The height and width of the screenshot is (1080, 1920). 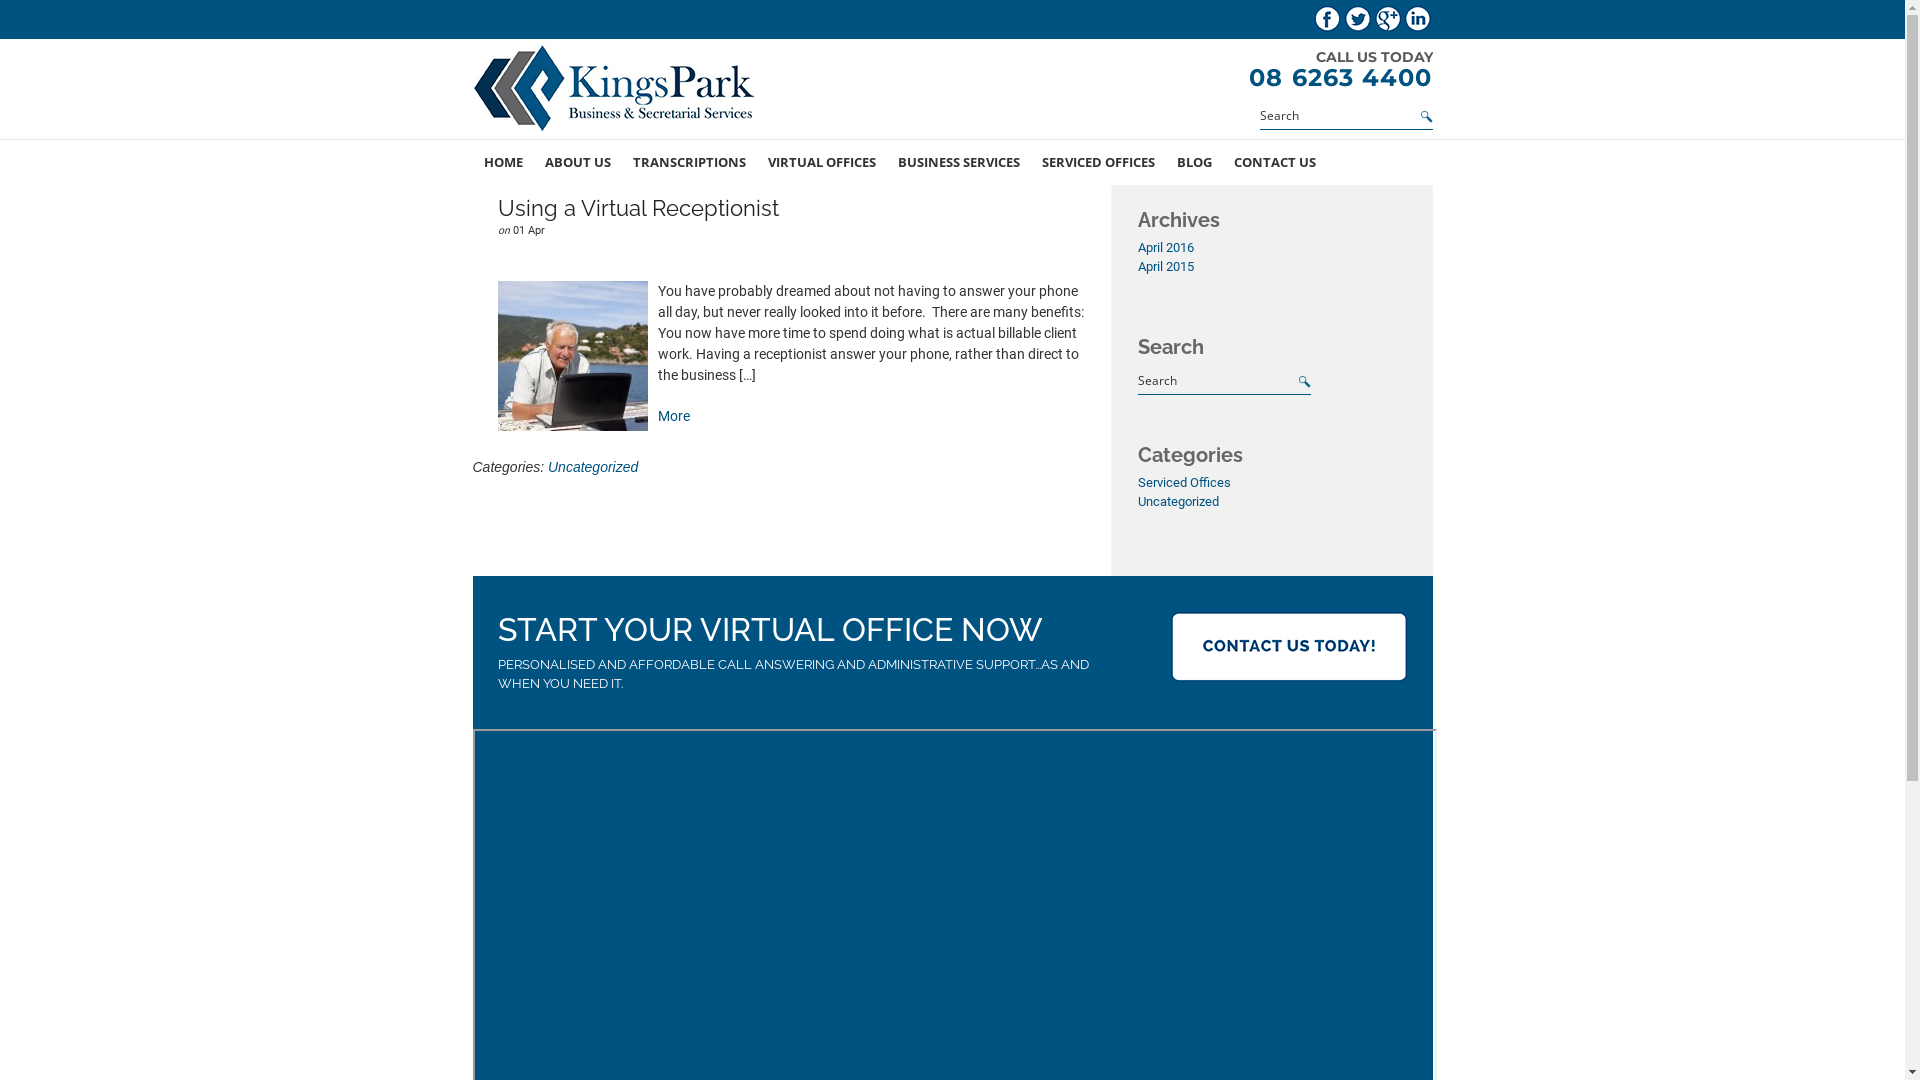 What do you see at coordinates (638, 208) in the screenshot?
I see `Using a Virtual Receptionist` at bounding box center [638, 208].